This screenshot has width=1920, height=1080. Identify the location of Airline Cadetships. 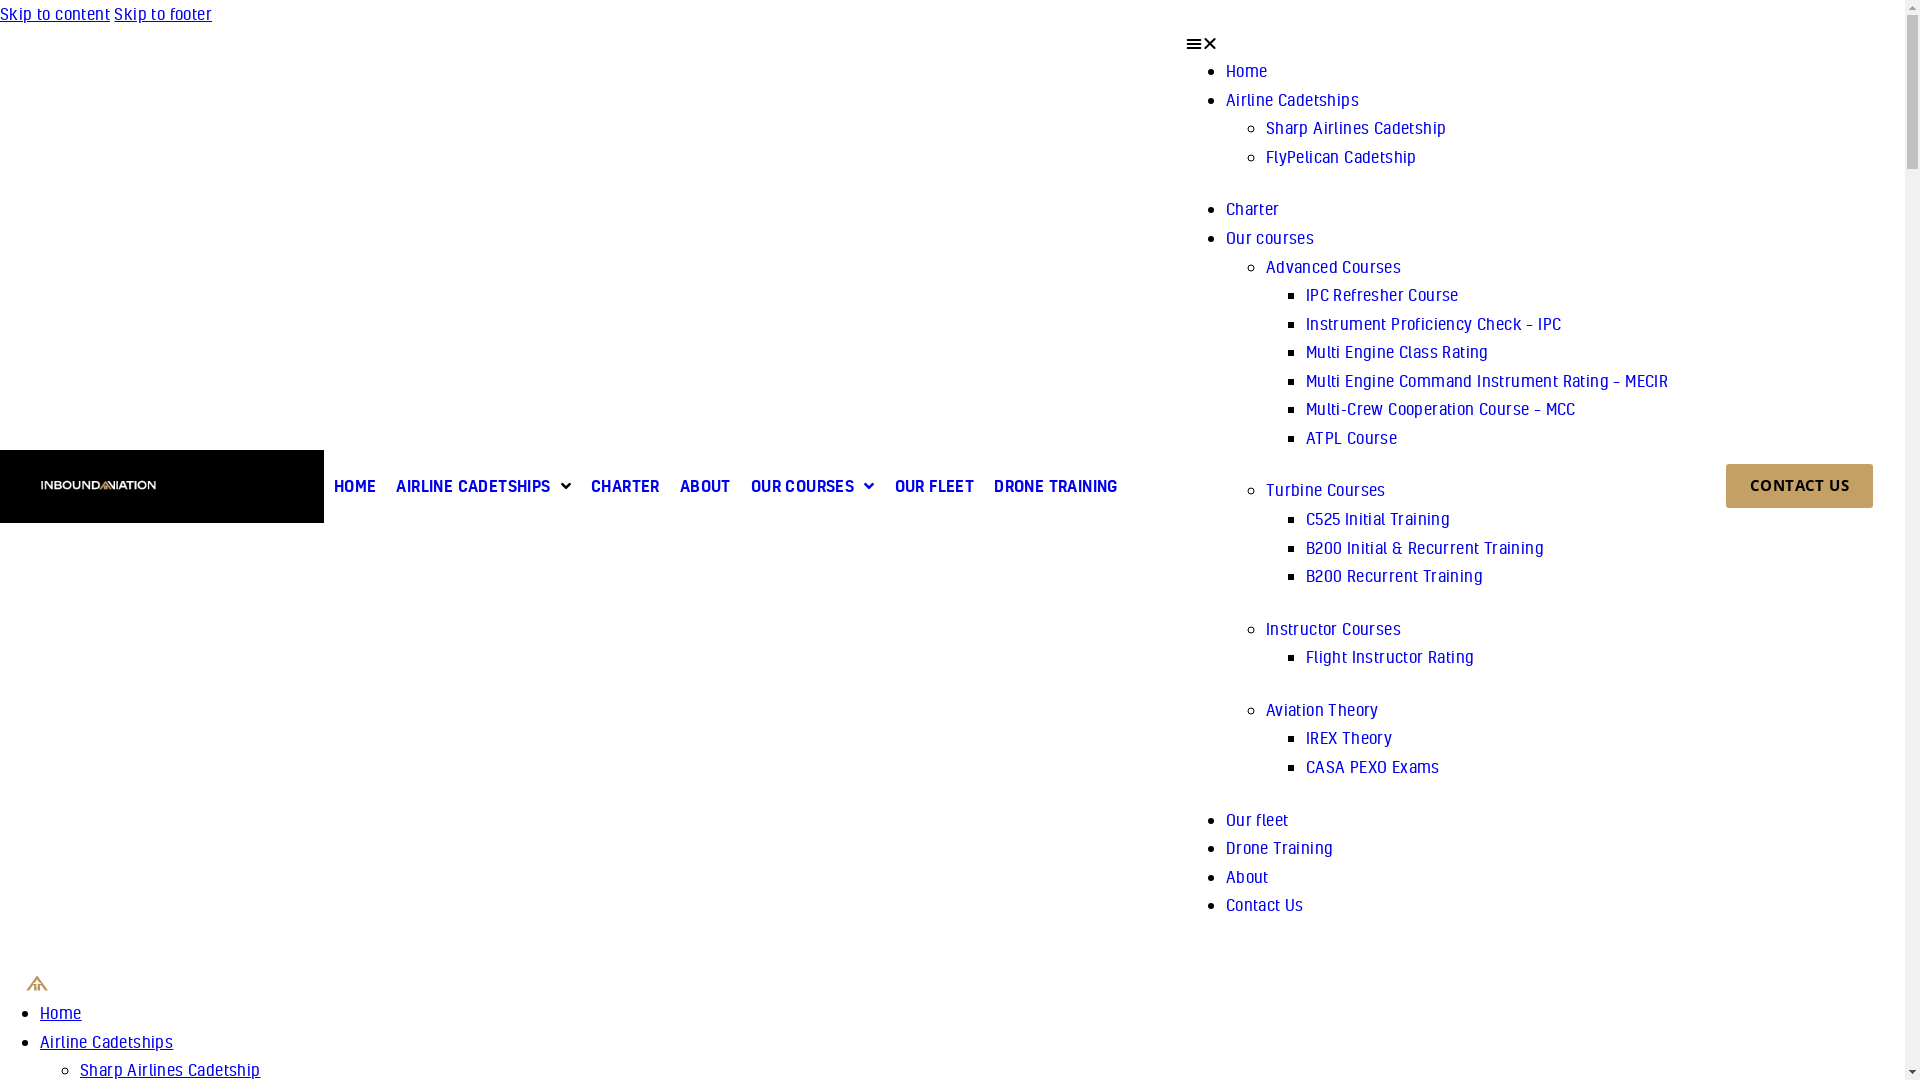
(106, 1042).